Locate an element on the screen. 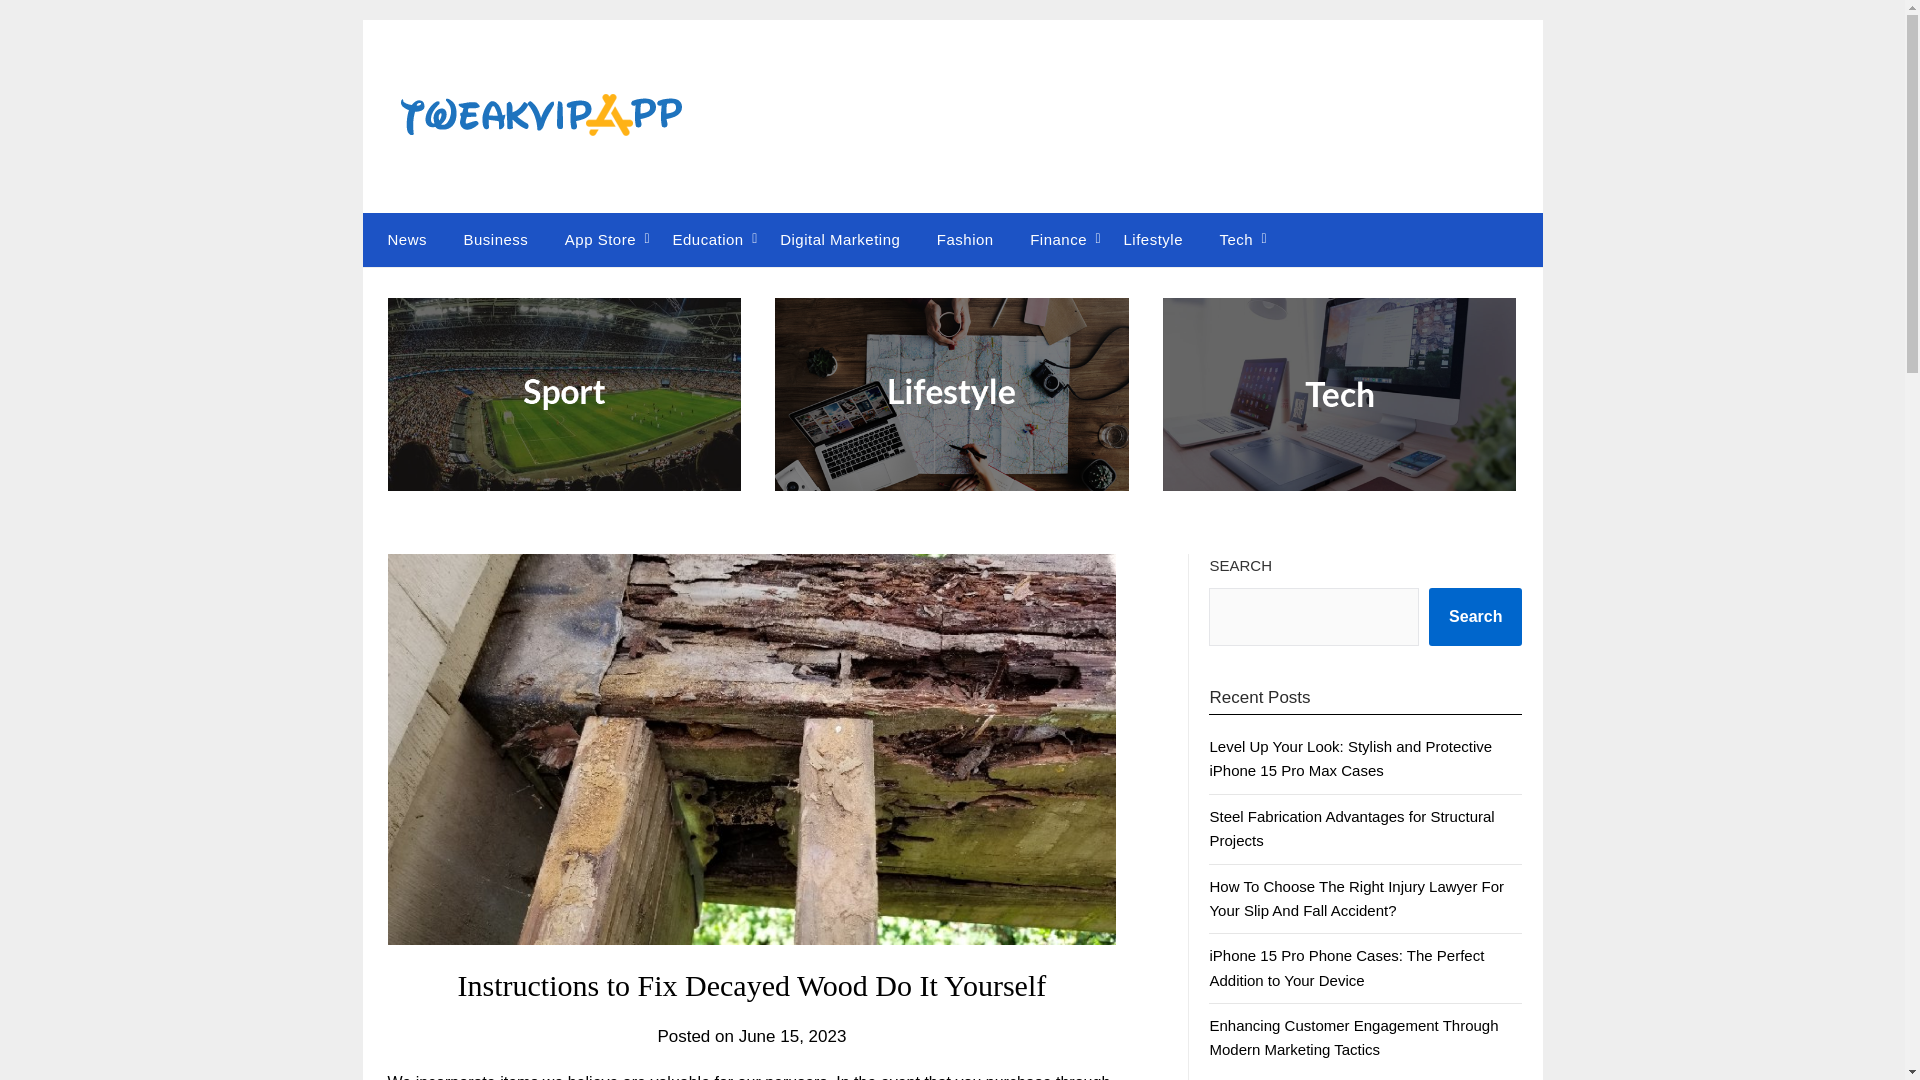  News is located at coordinates (402, 239).